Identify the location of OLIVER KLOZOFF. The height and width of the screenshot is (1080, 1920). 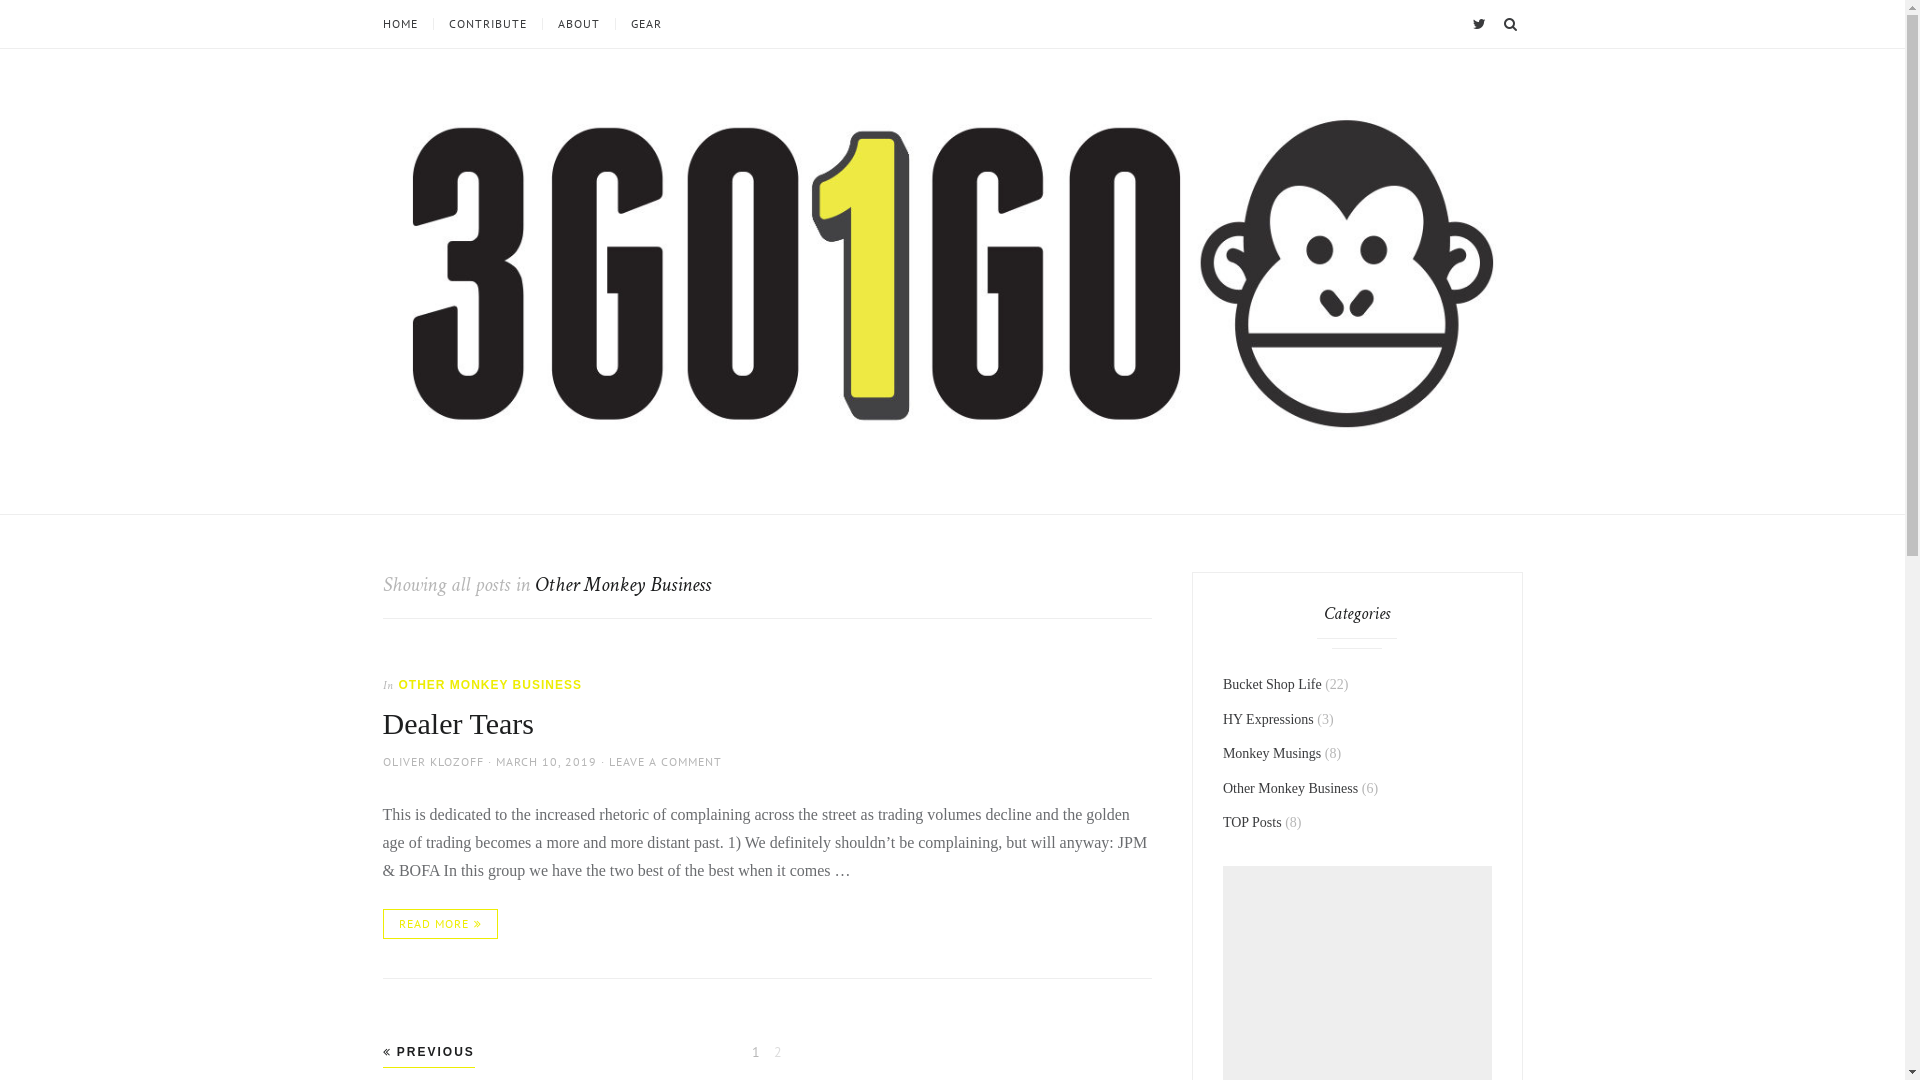
(432, 762).